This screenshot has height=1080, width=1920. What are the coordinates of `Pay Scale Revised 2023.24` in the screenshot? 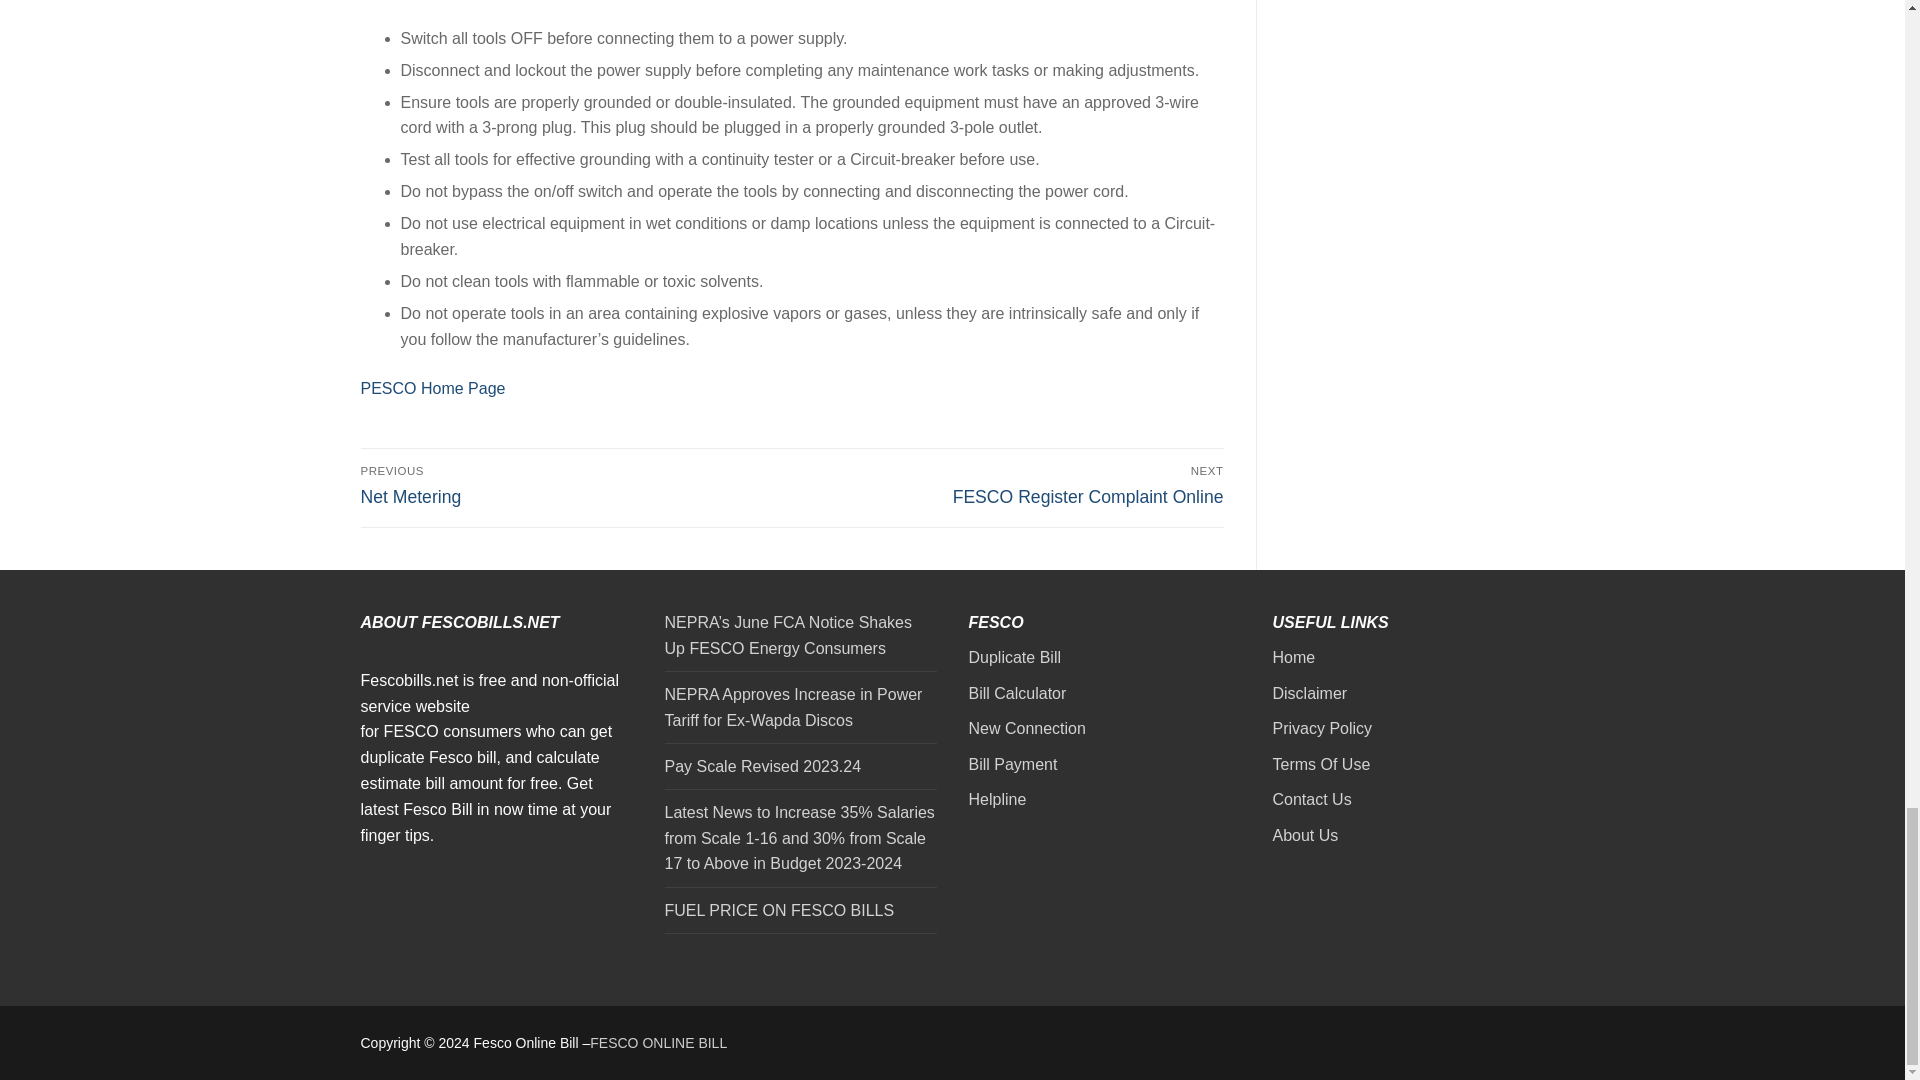 It's located at (800, 771).